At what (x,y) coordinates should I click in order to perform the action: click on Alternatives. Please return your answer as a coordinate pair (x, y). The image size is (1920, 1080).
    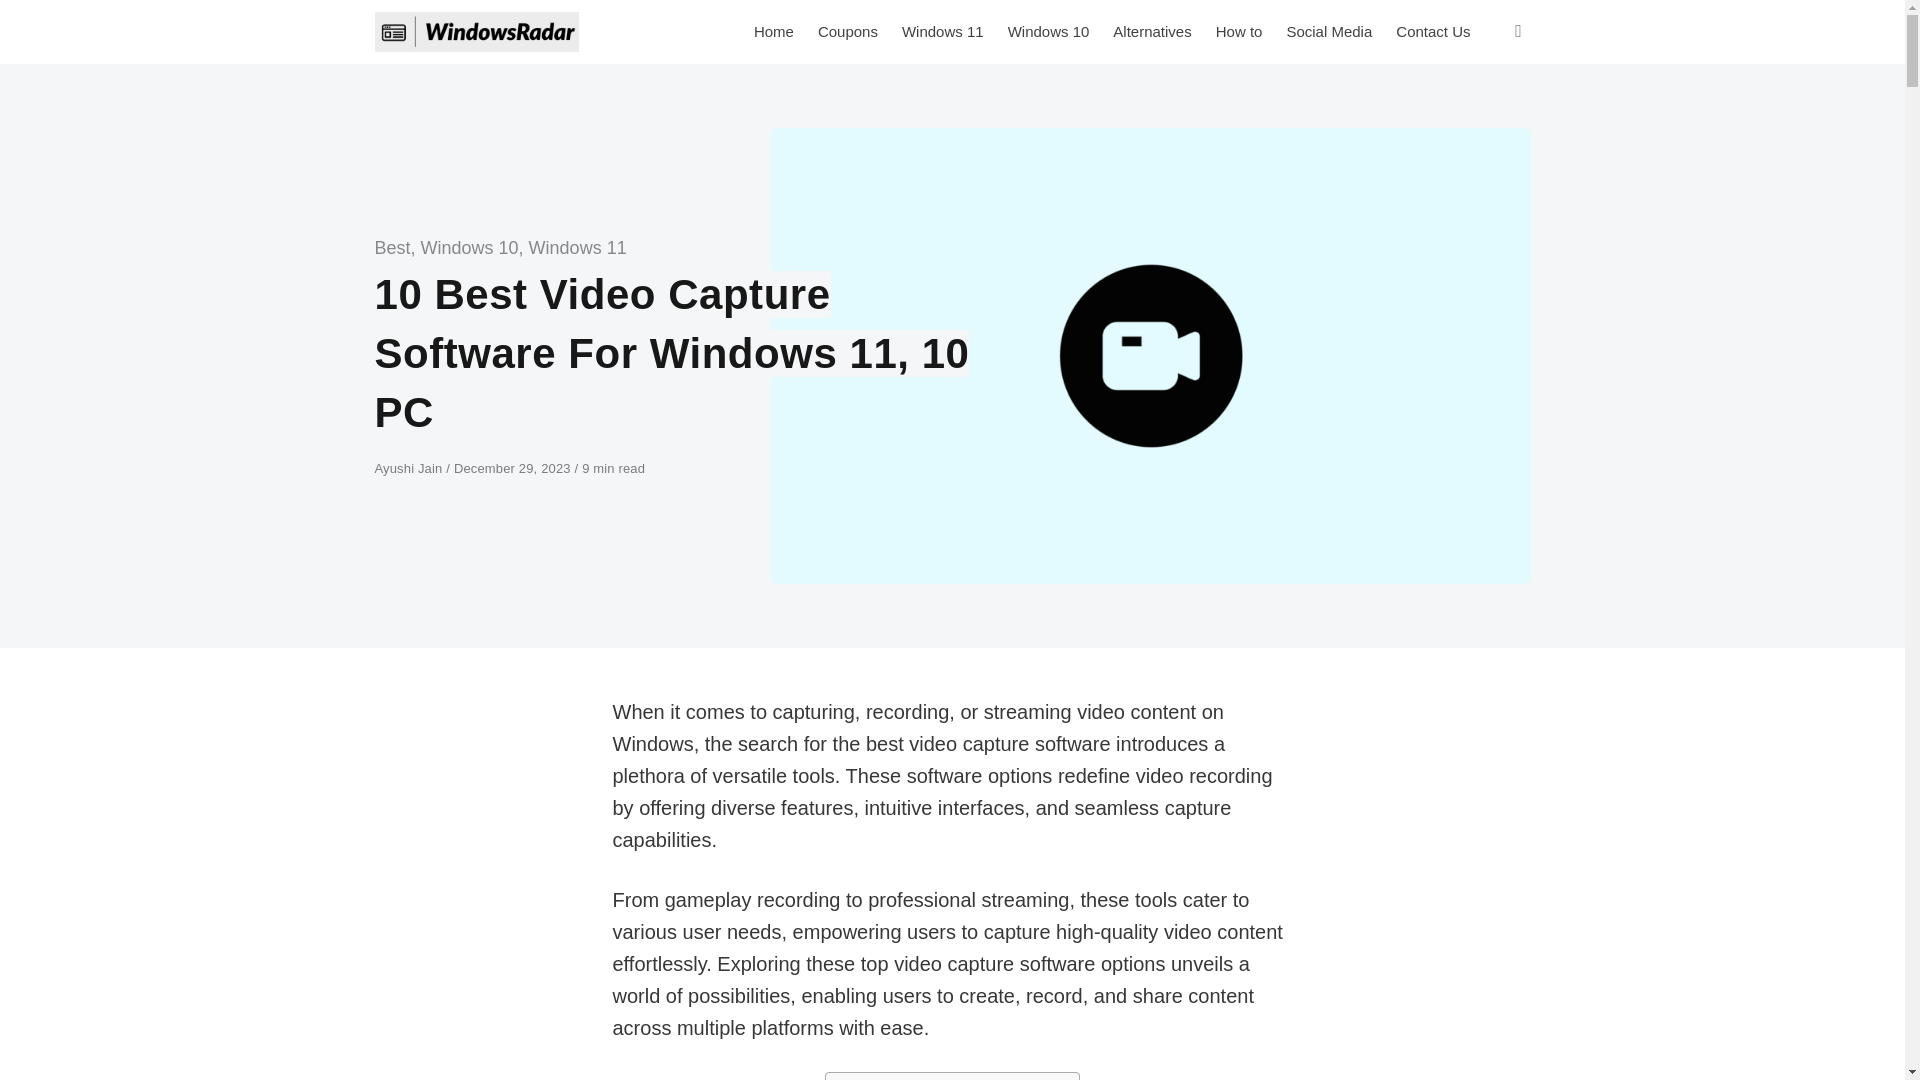
    Looking at the image, I should click on (1152, 32).